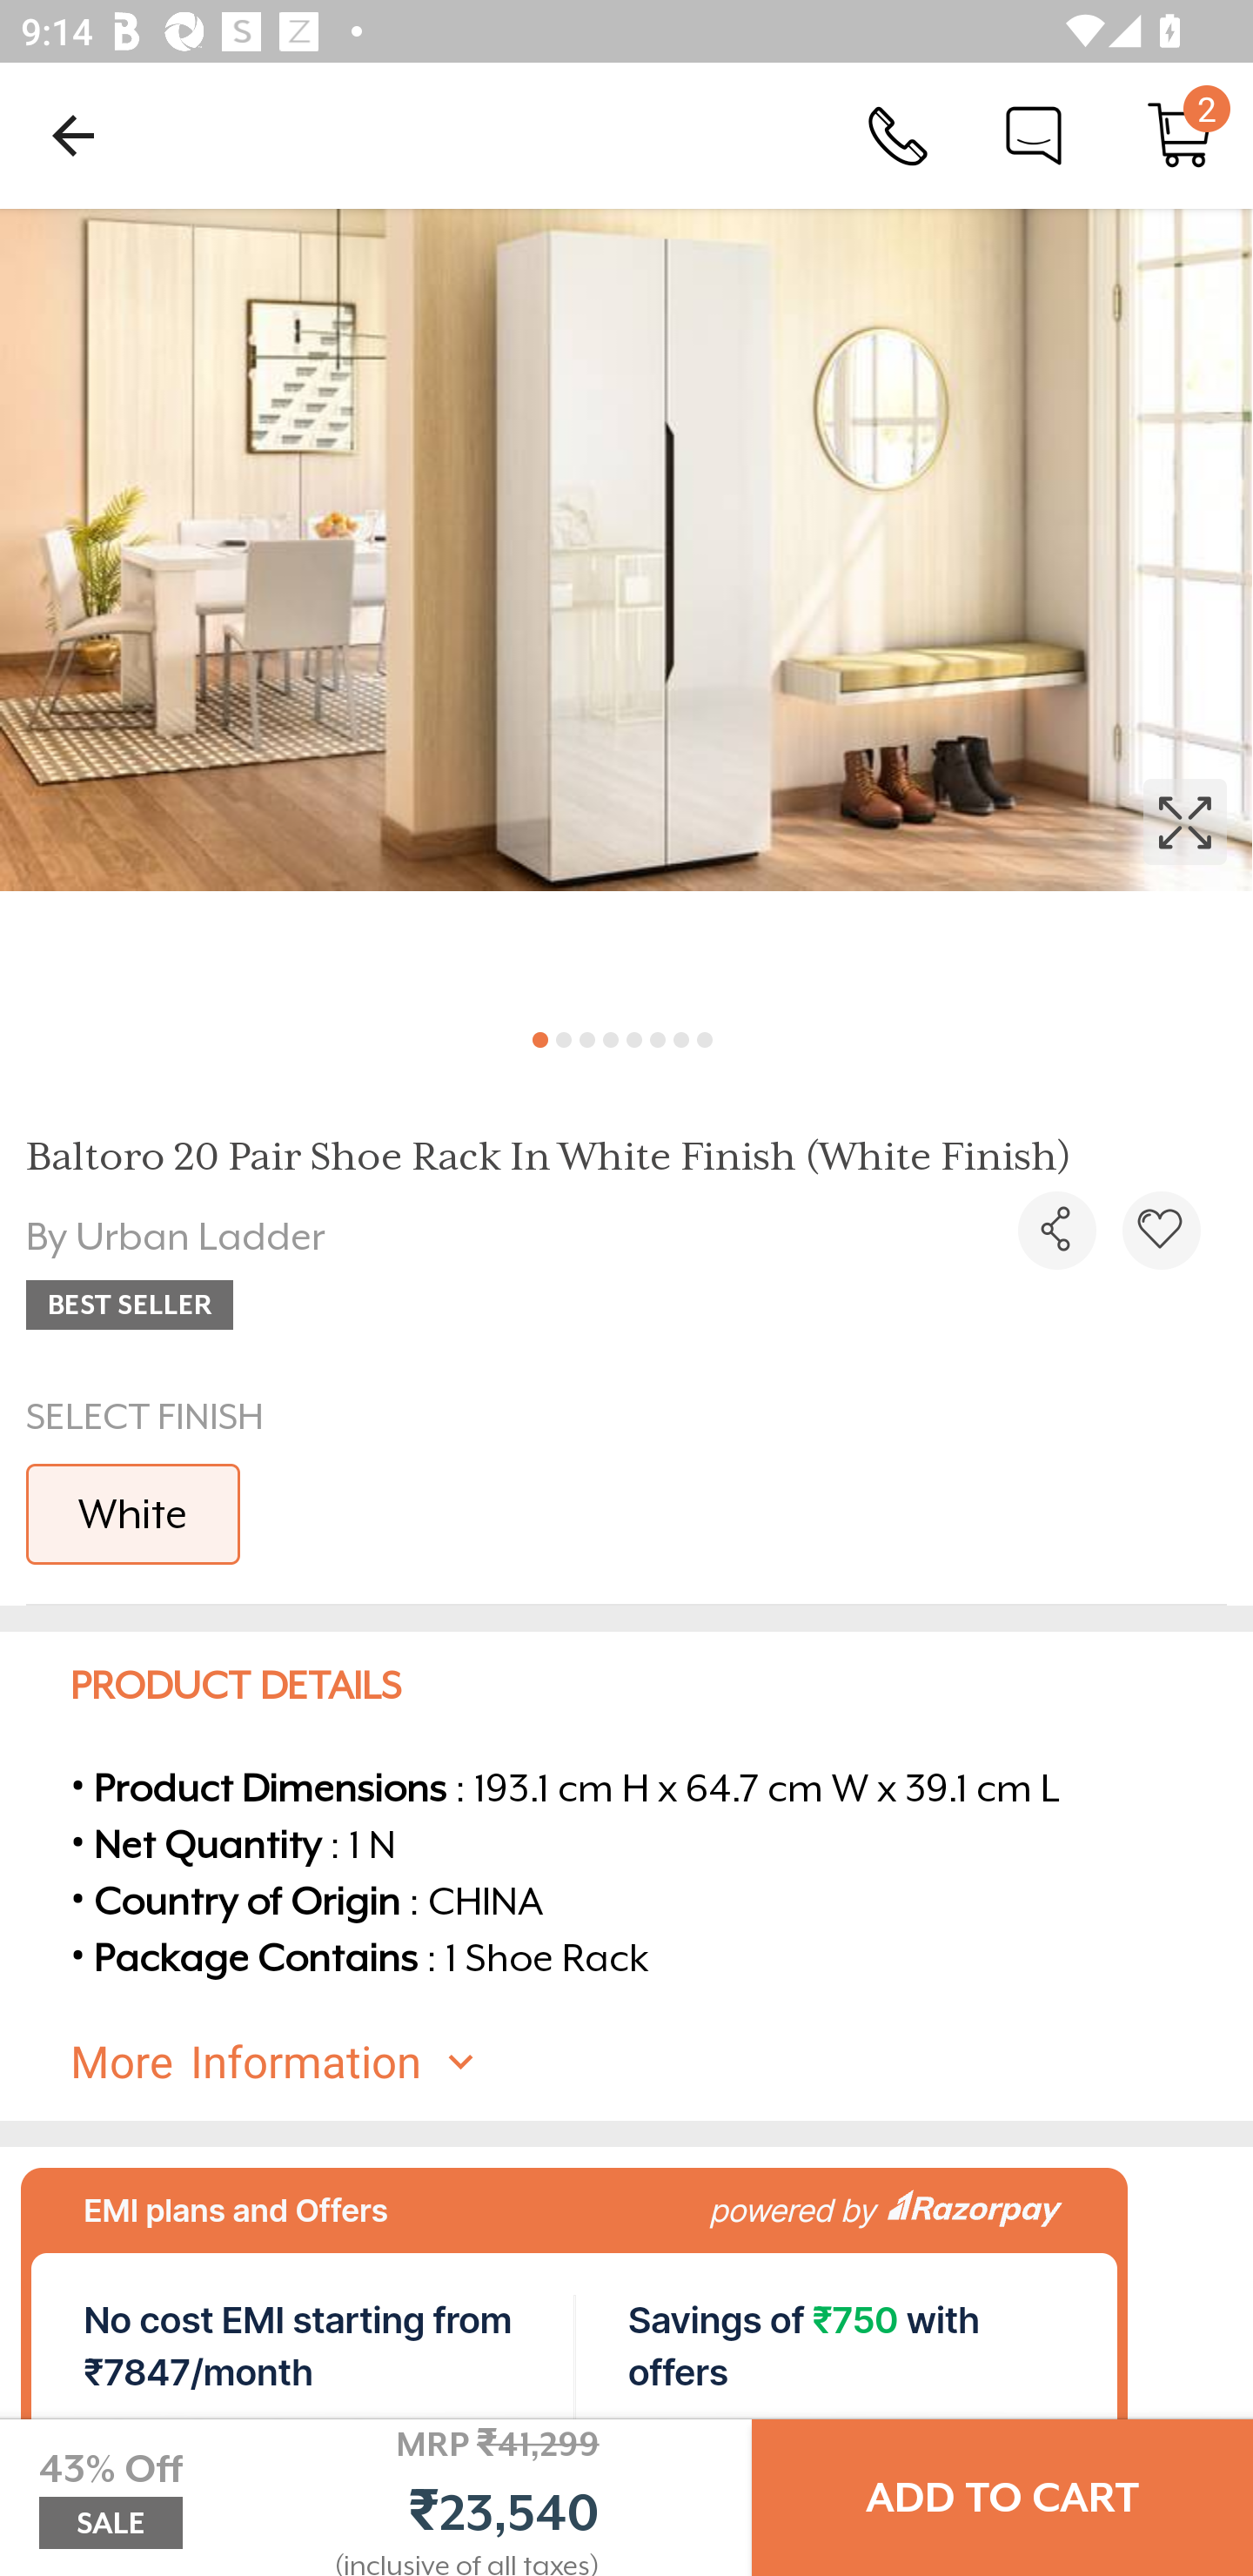 The height and width of the screenshot is (2576, 1253). Describe the element at coordinates (133, 1513) in the screenshot. I see `White` at that location.